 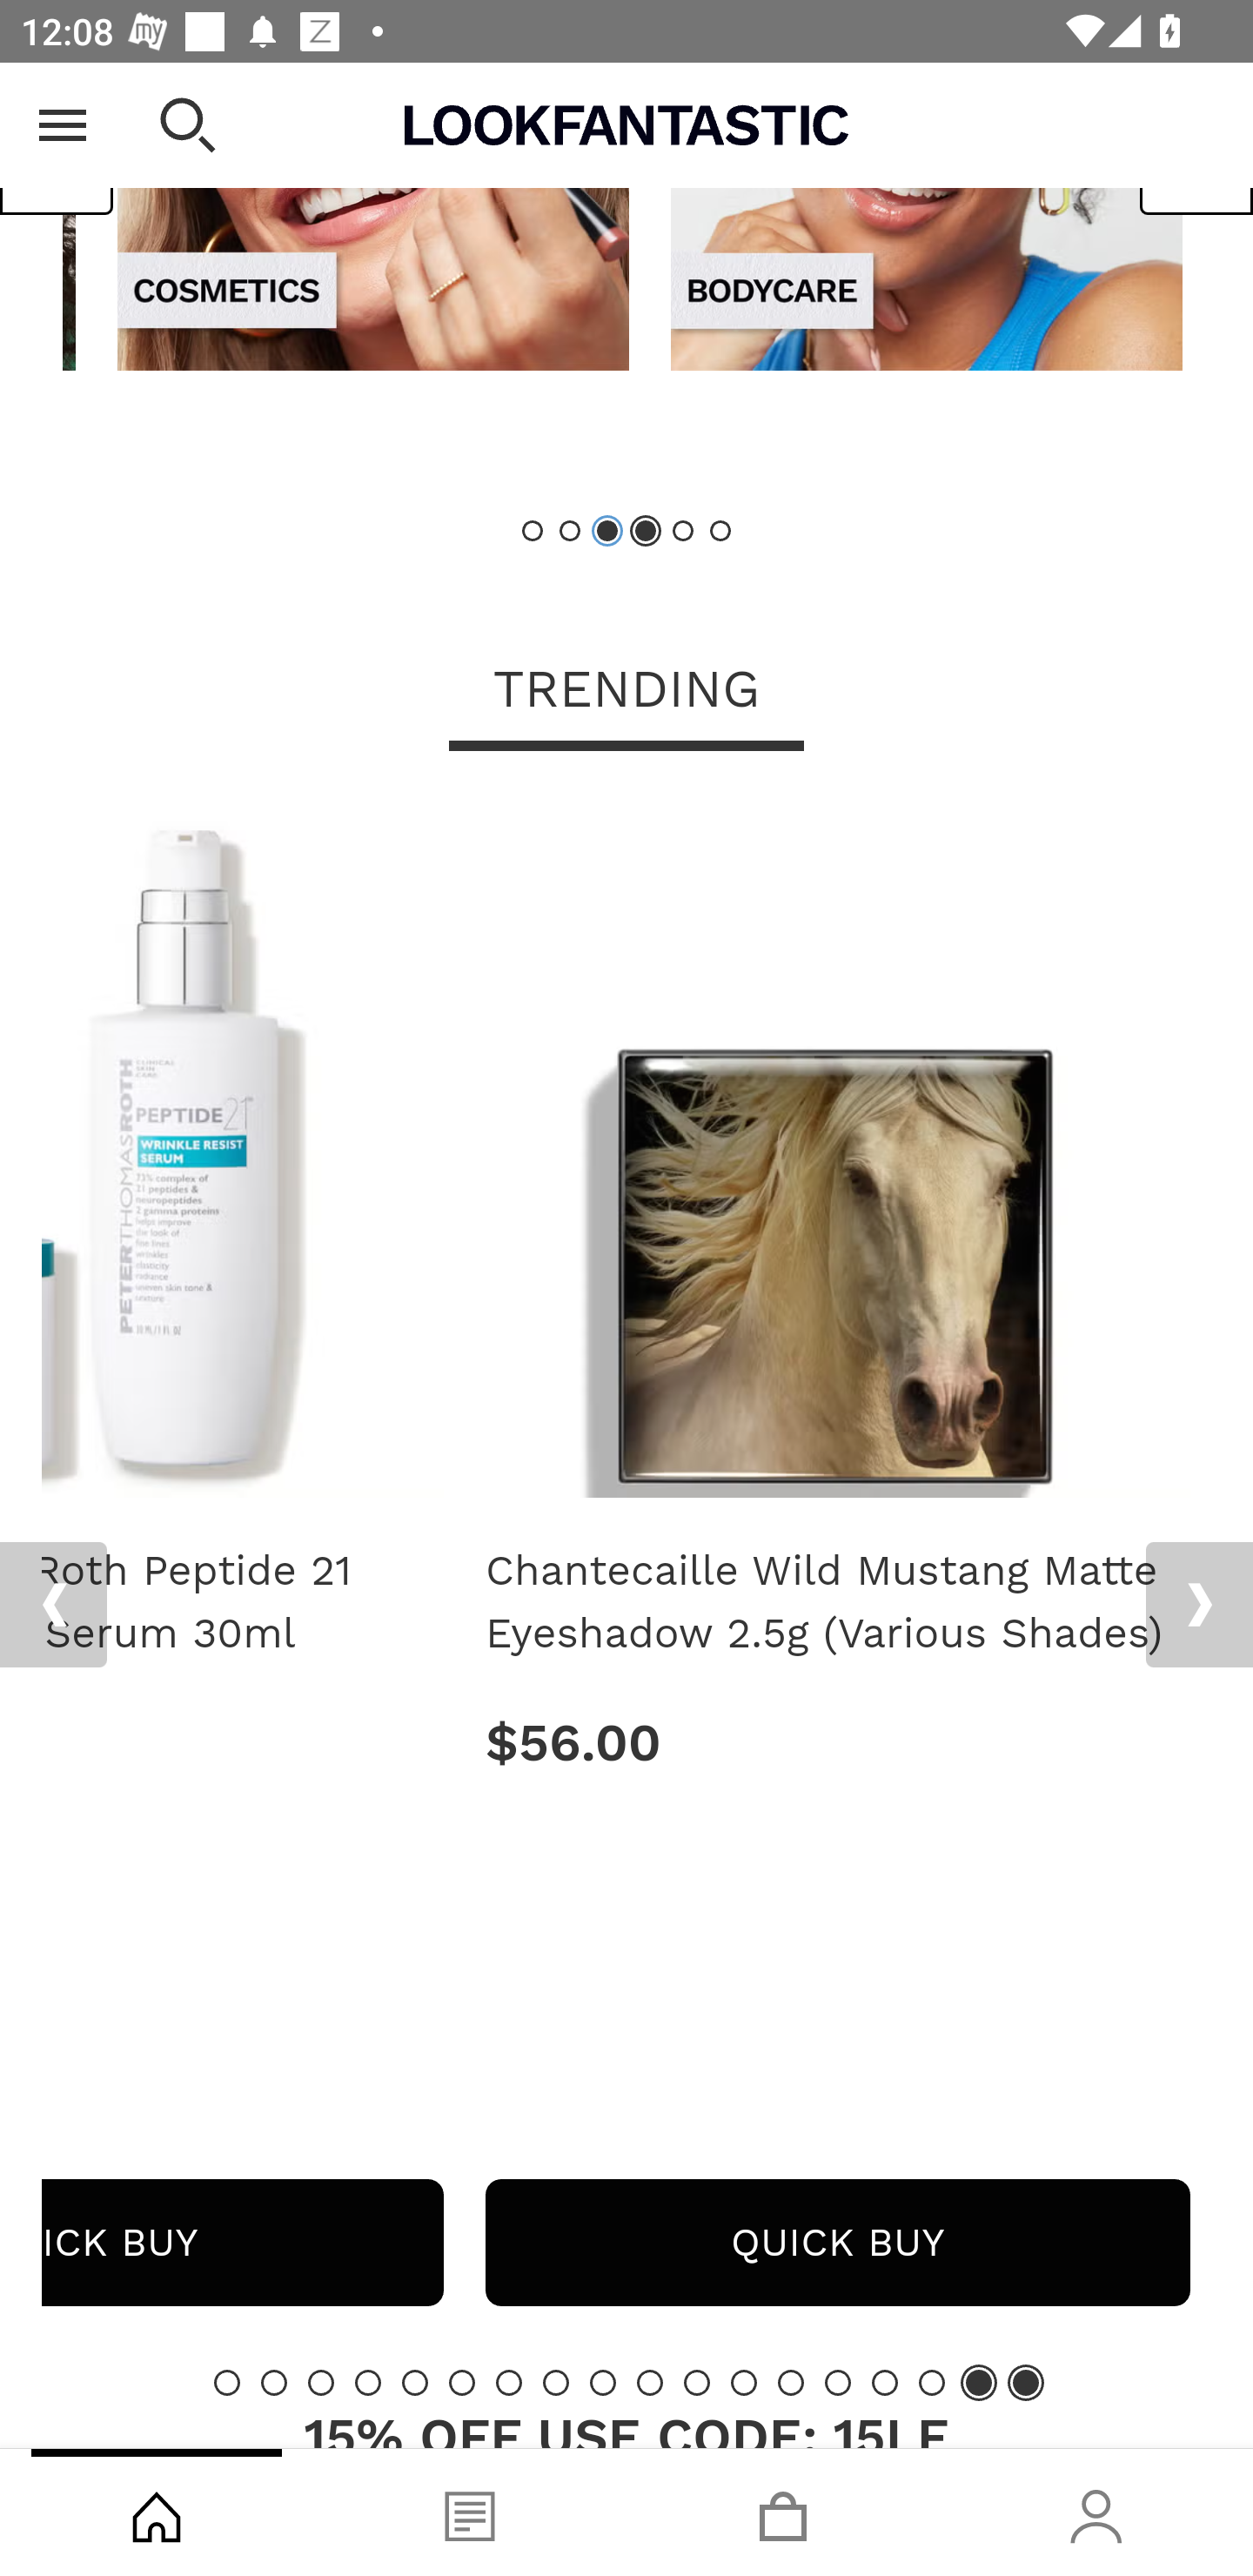 I want to click on Slide 2, so click(x=571, y=531).